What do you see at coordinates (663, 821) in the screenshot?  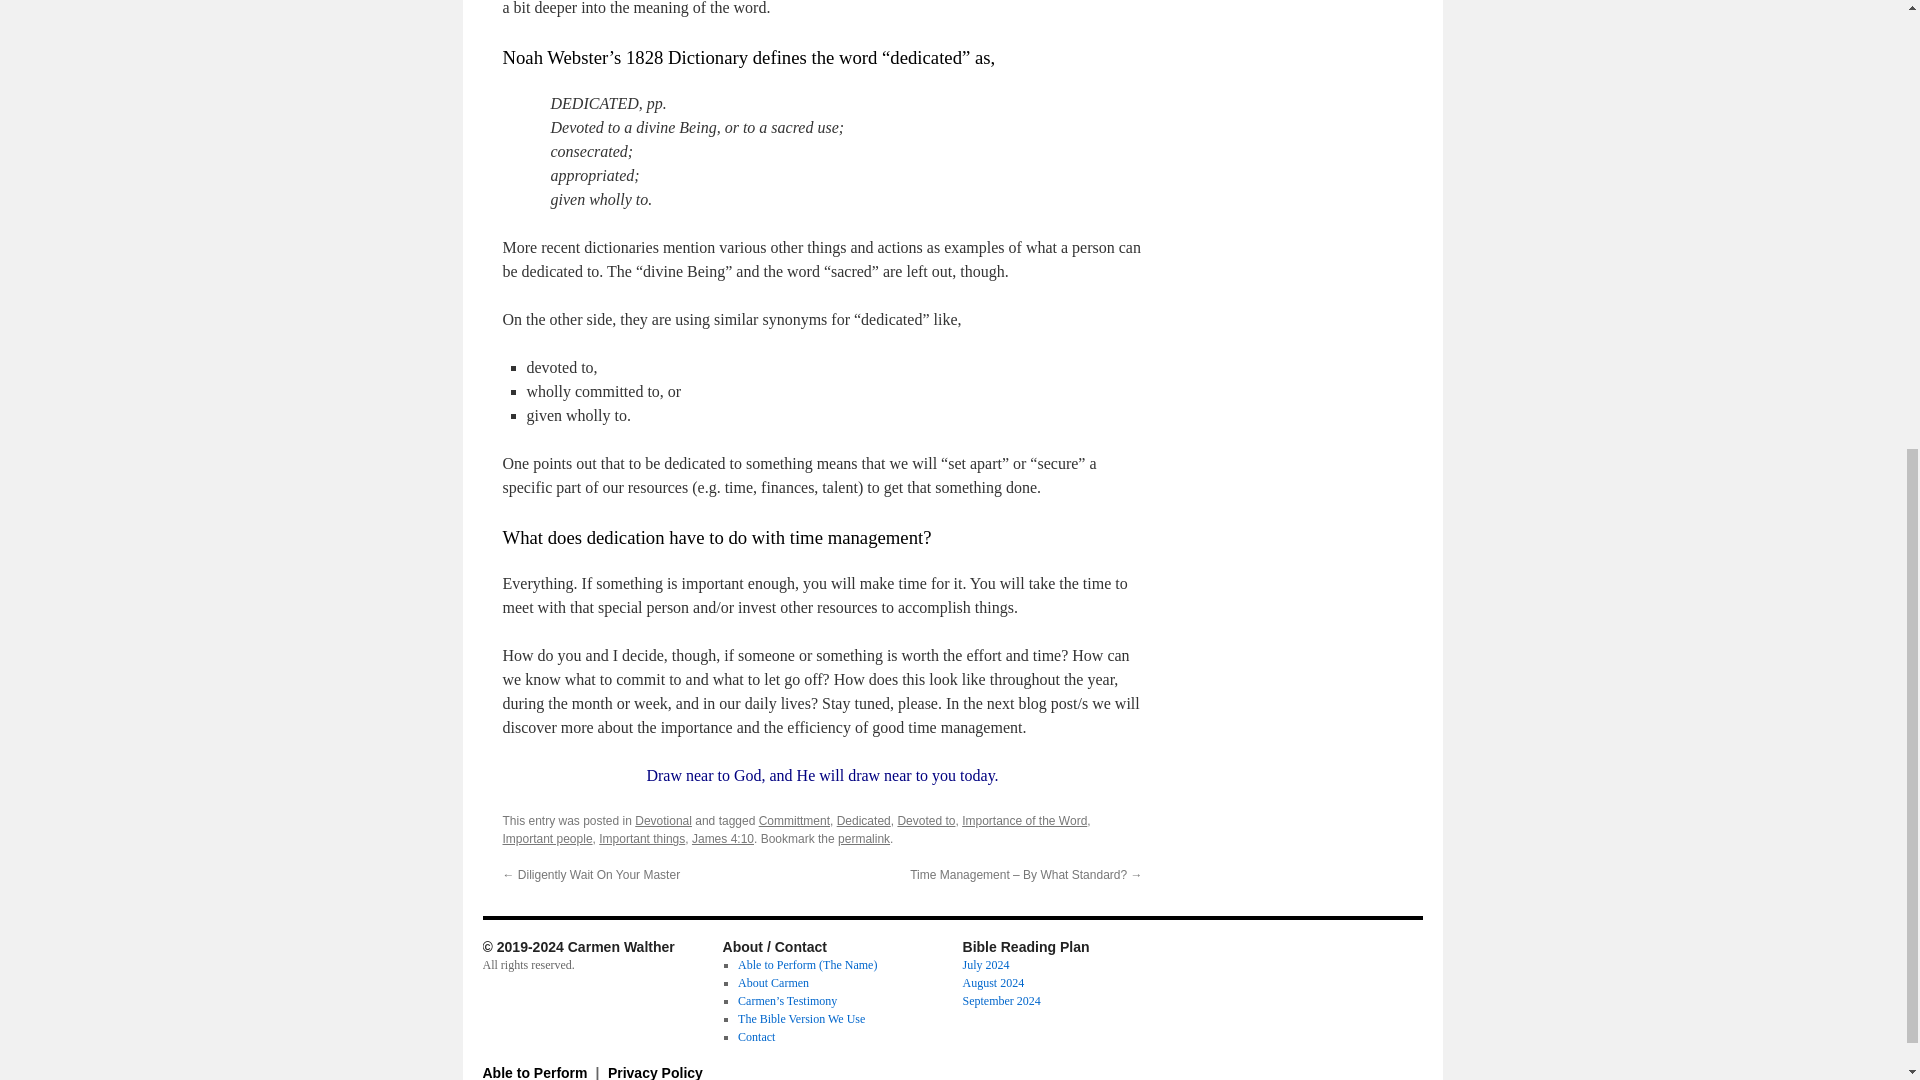 I see `Devotional` at bounding box center [663, 821].